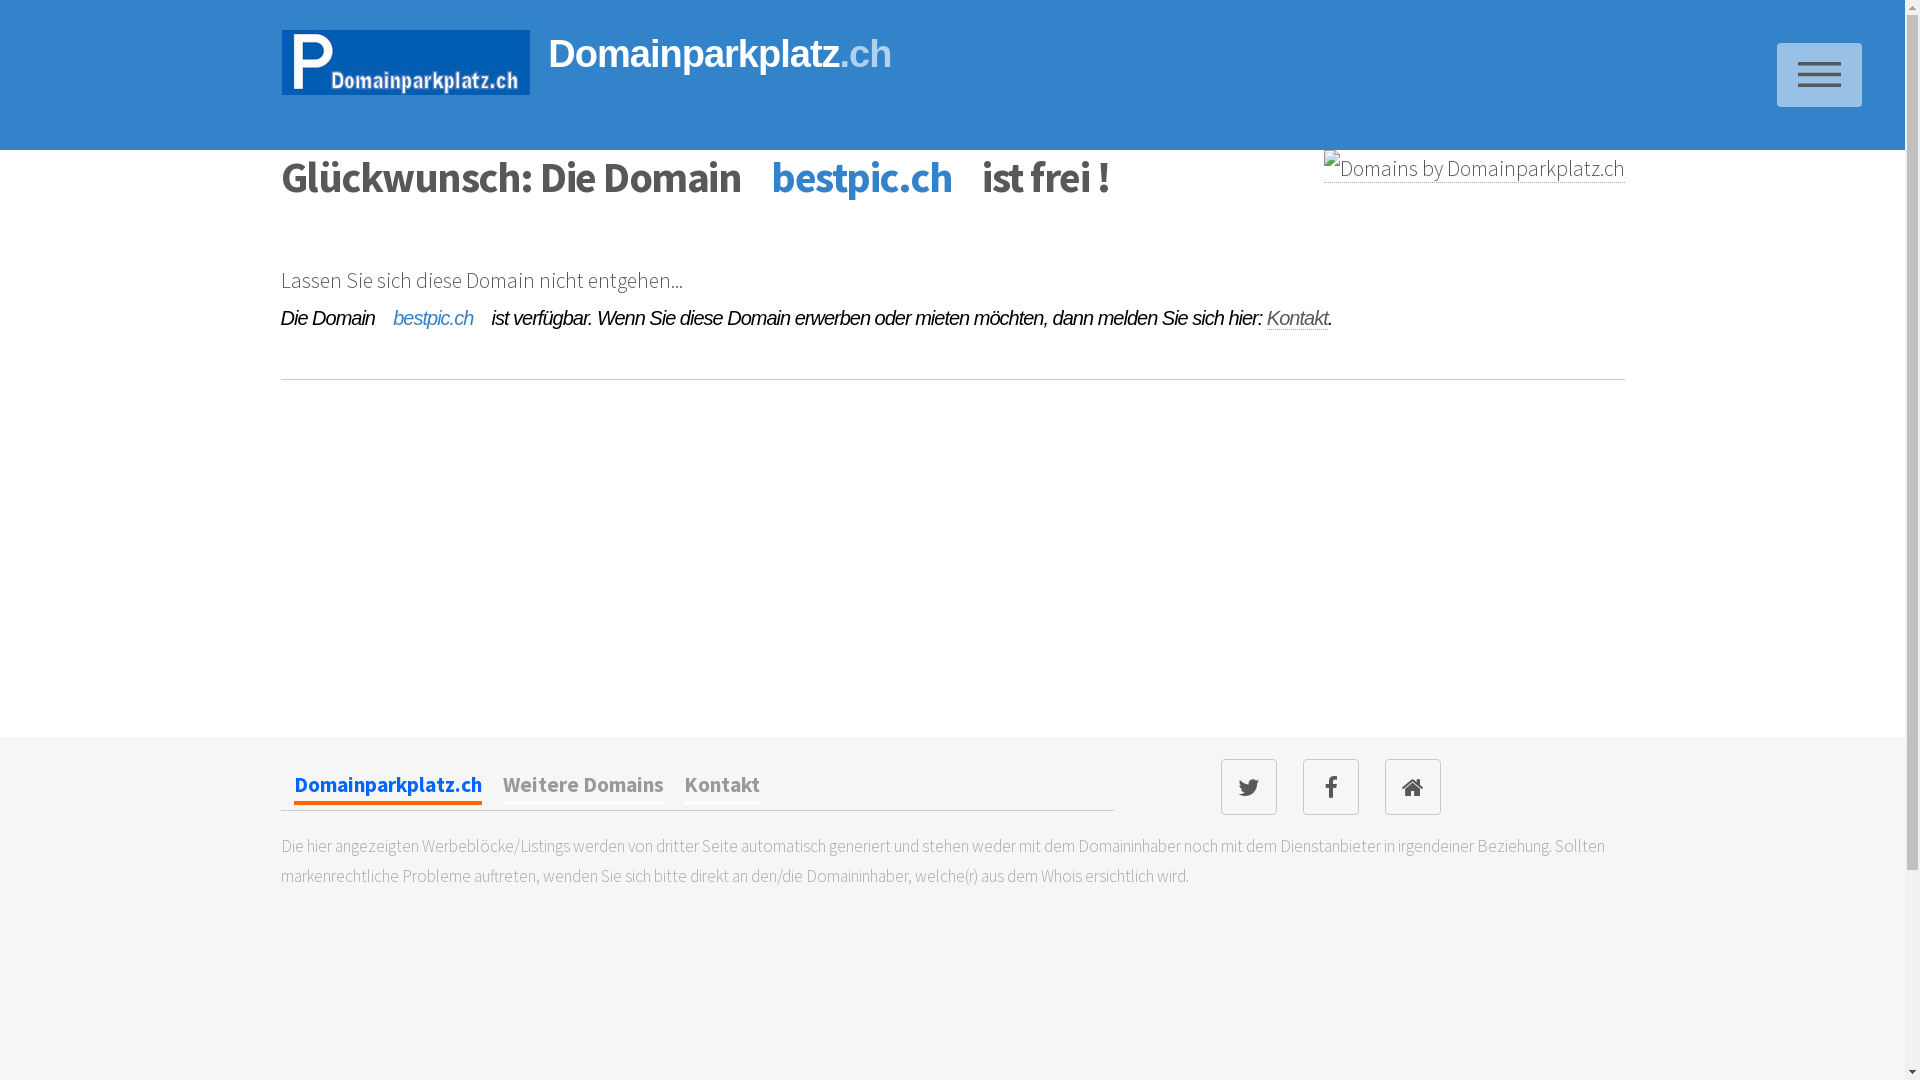  What do you see at coordinates (1298, 318) in the screenshot?
I see `Kontakt` at bounding box center [1298, 318].